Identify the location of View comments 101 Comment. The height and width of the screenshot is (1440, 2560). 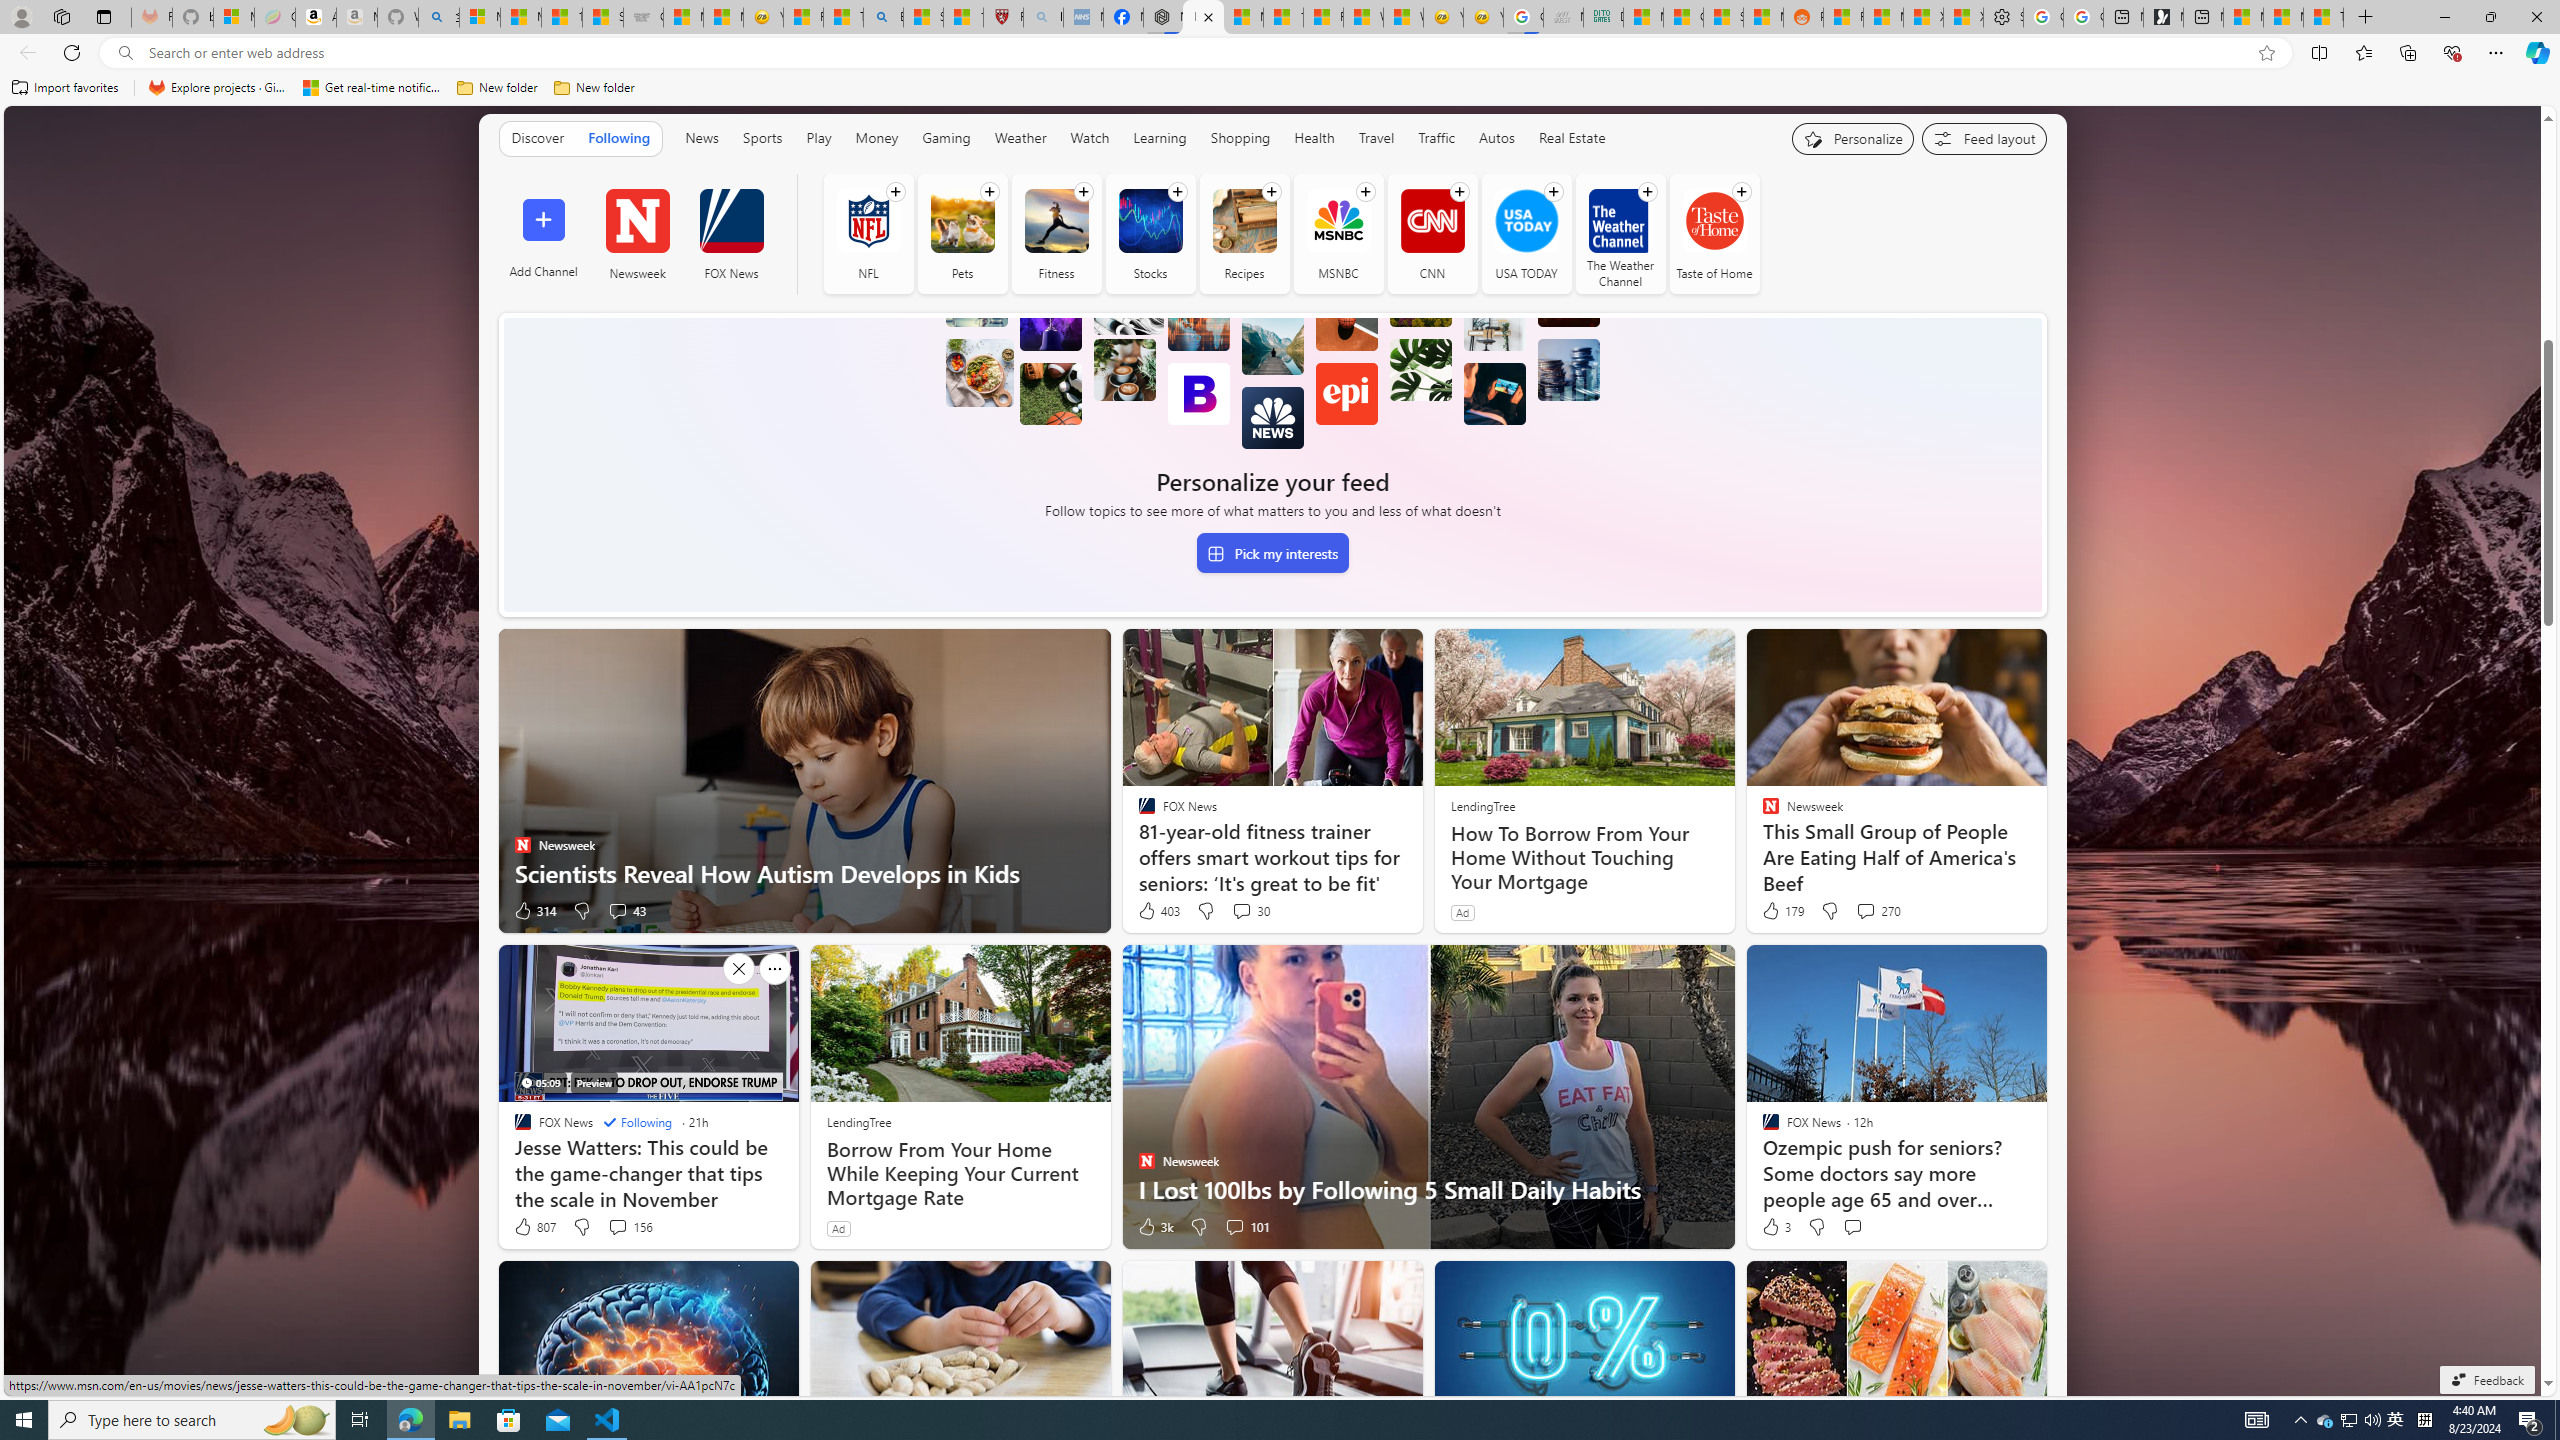
(1246, 1226).